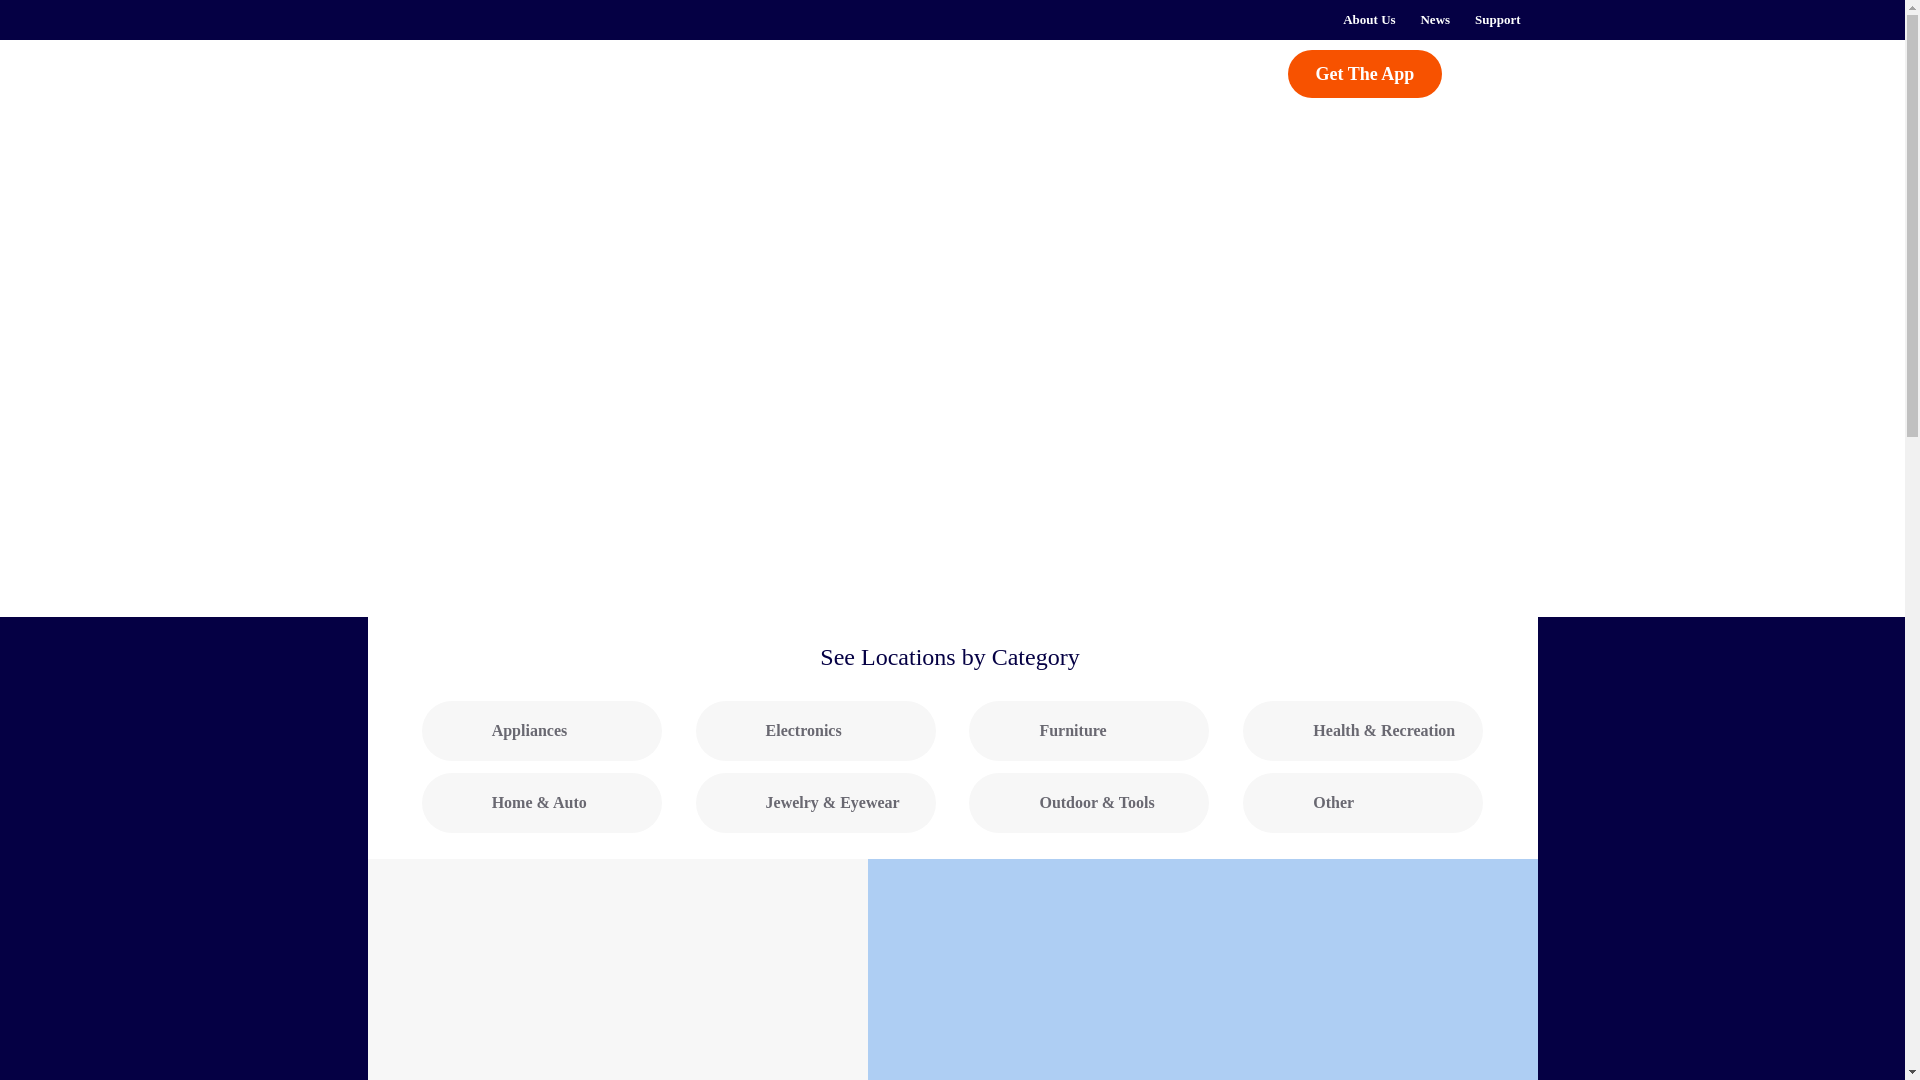 This screenshot has height=1080, width=1920. What do you see at coordinates (816, 730) in the screenshot?
I see `Electronics` at bounding box center [816, 730].